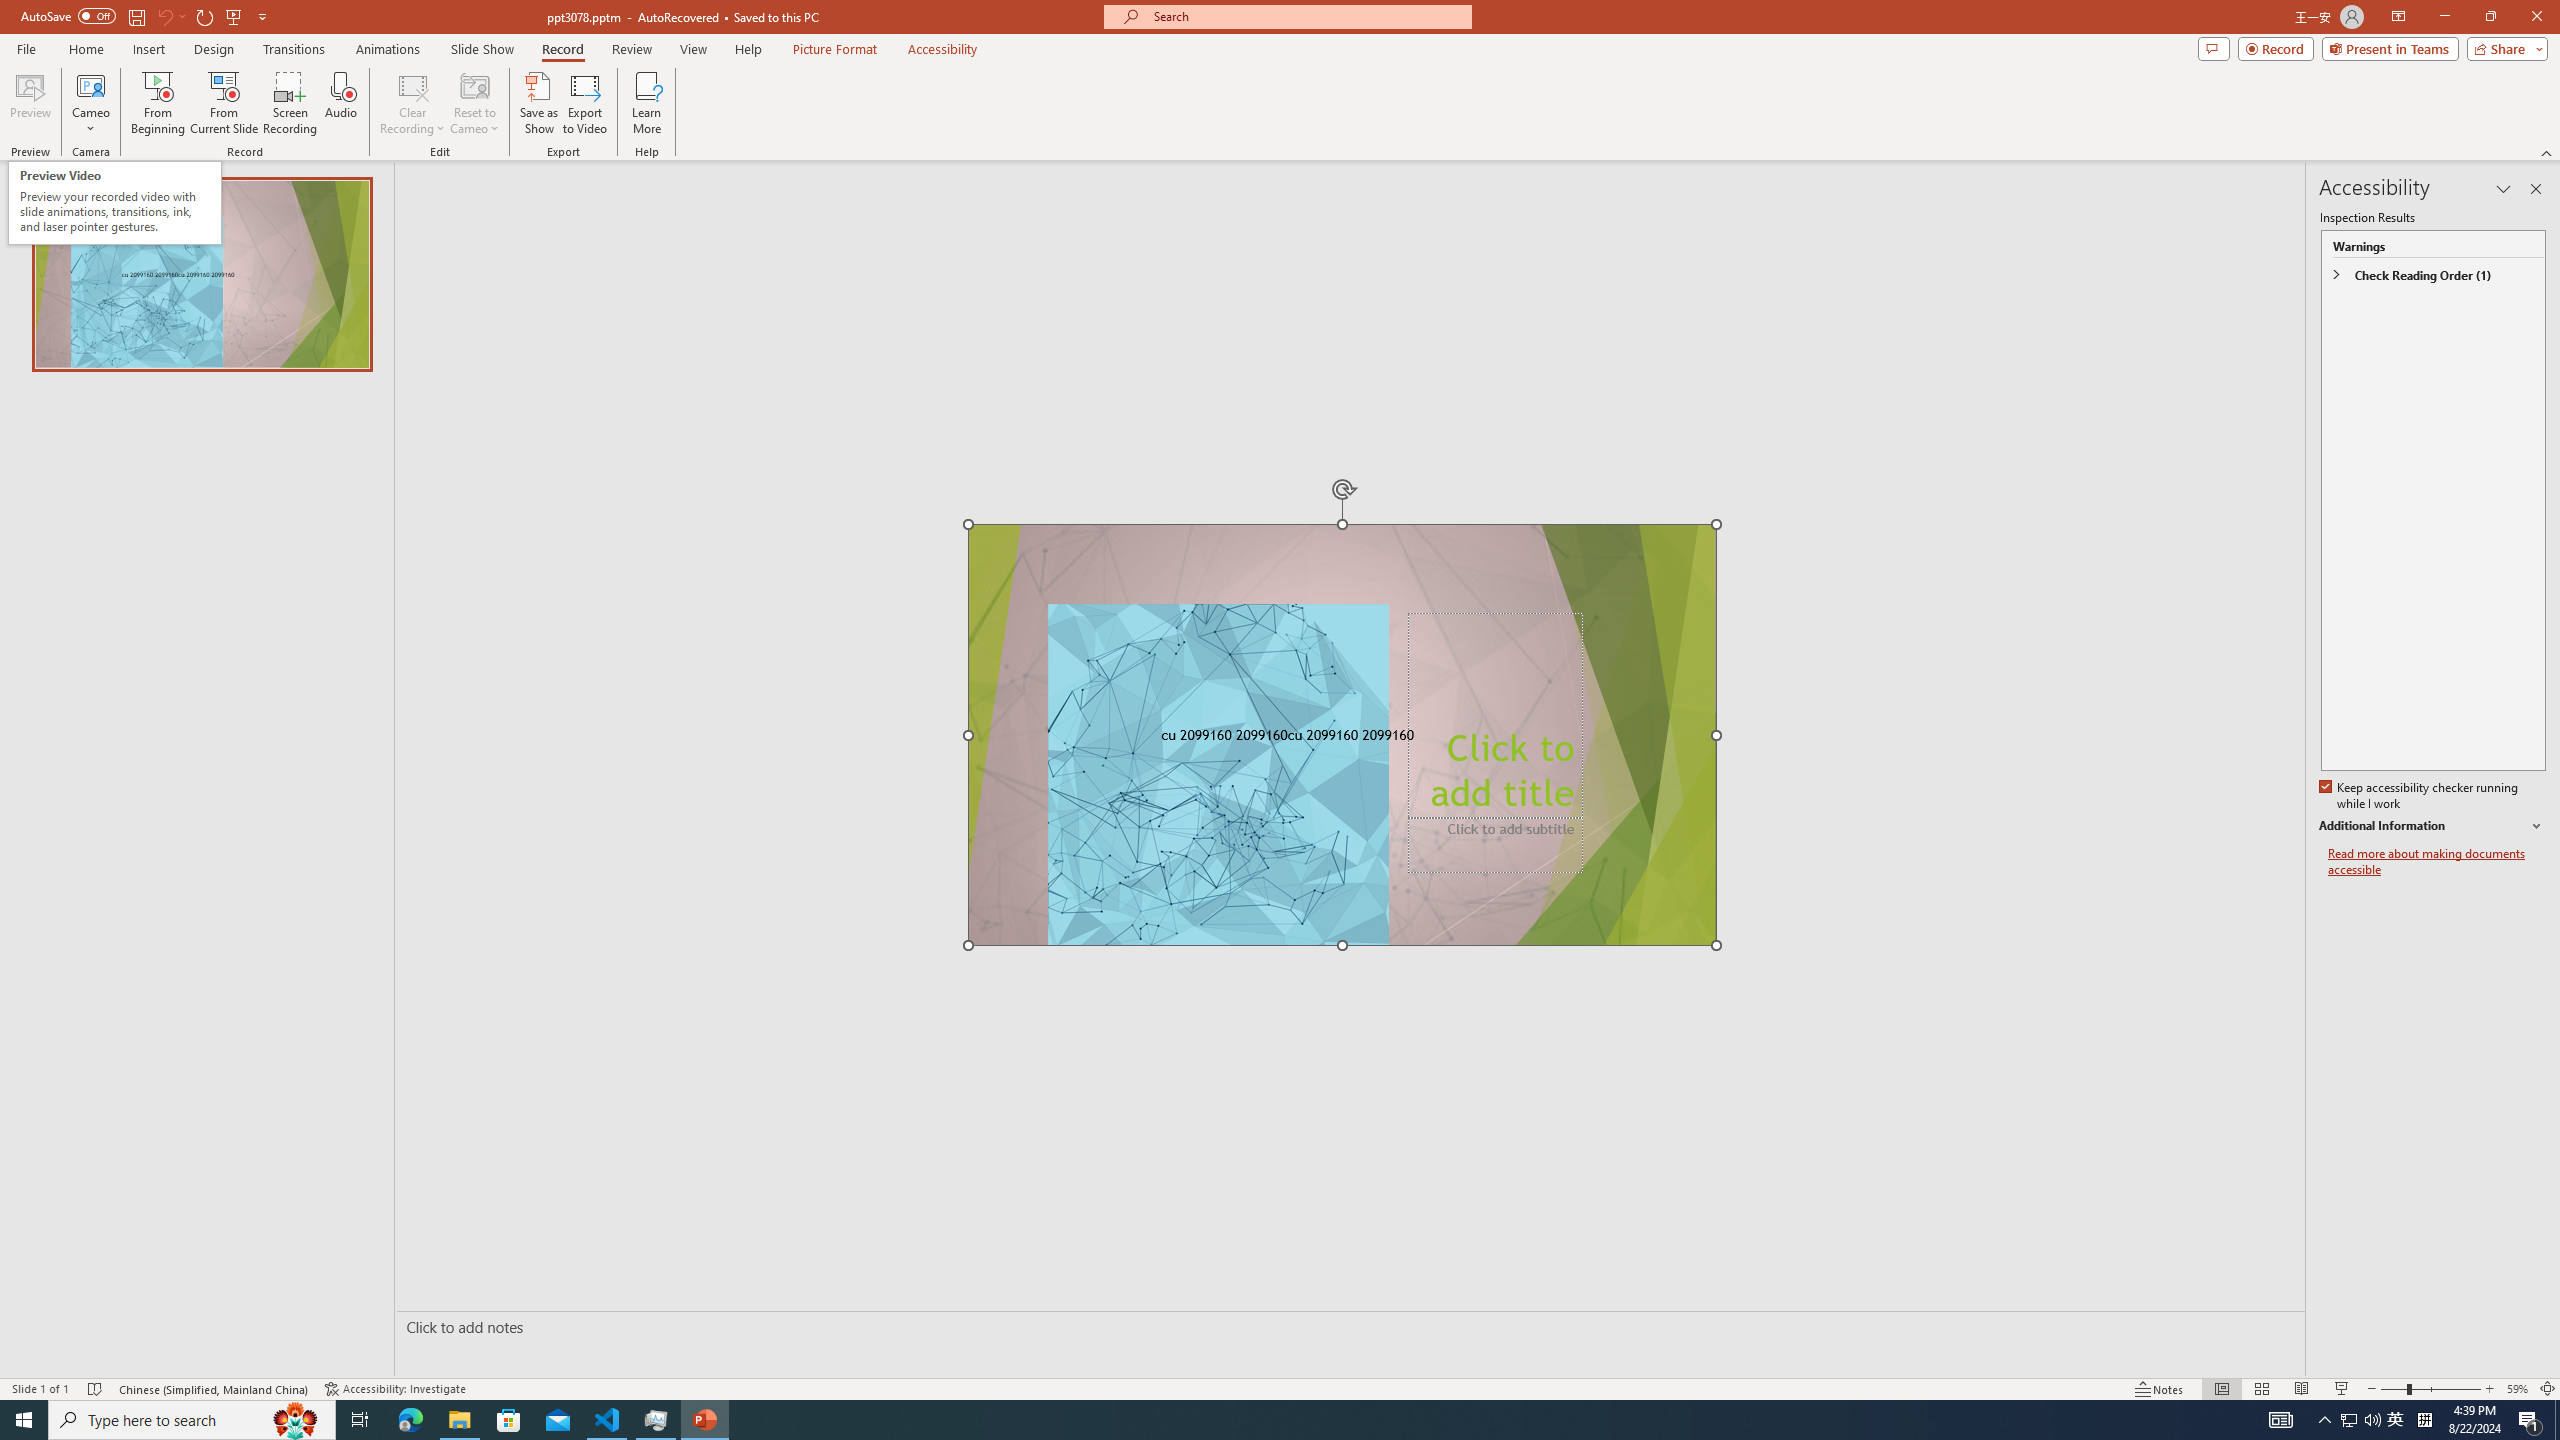 This screenshot has width=2560, height=1440. What do you see at coordinates (2437, 862) in the screenshot?
I see `Read more about making documents accessible` at bounding box center [2437, 862].